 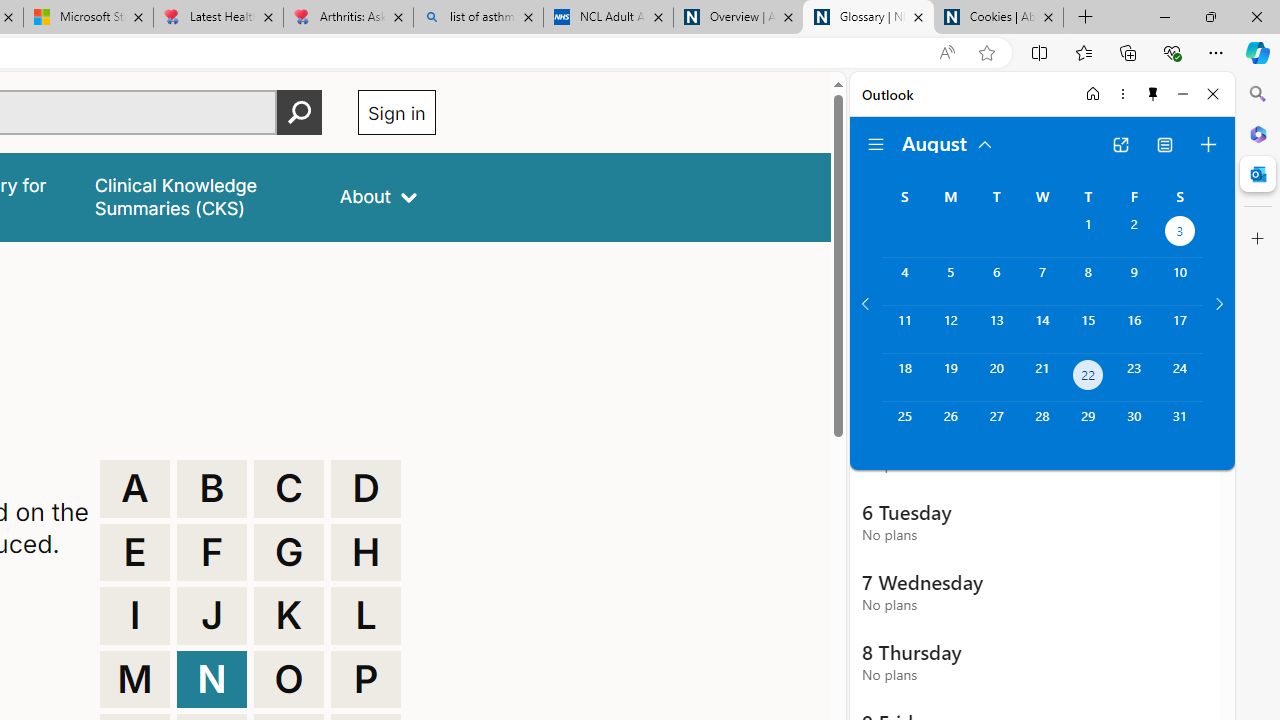 I want to click on Saturday, August 24, 2024. , so click(x=1180, y=378).